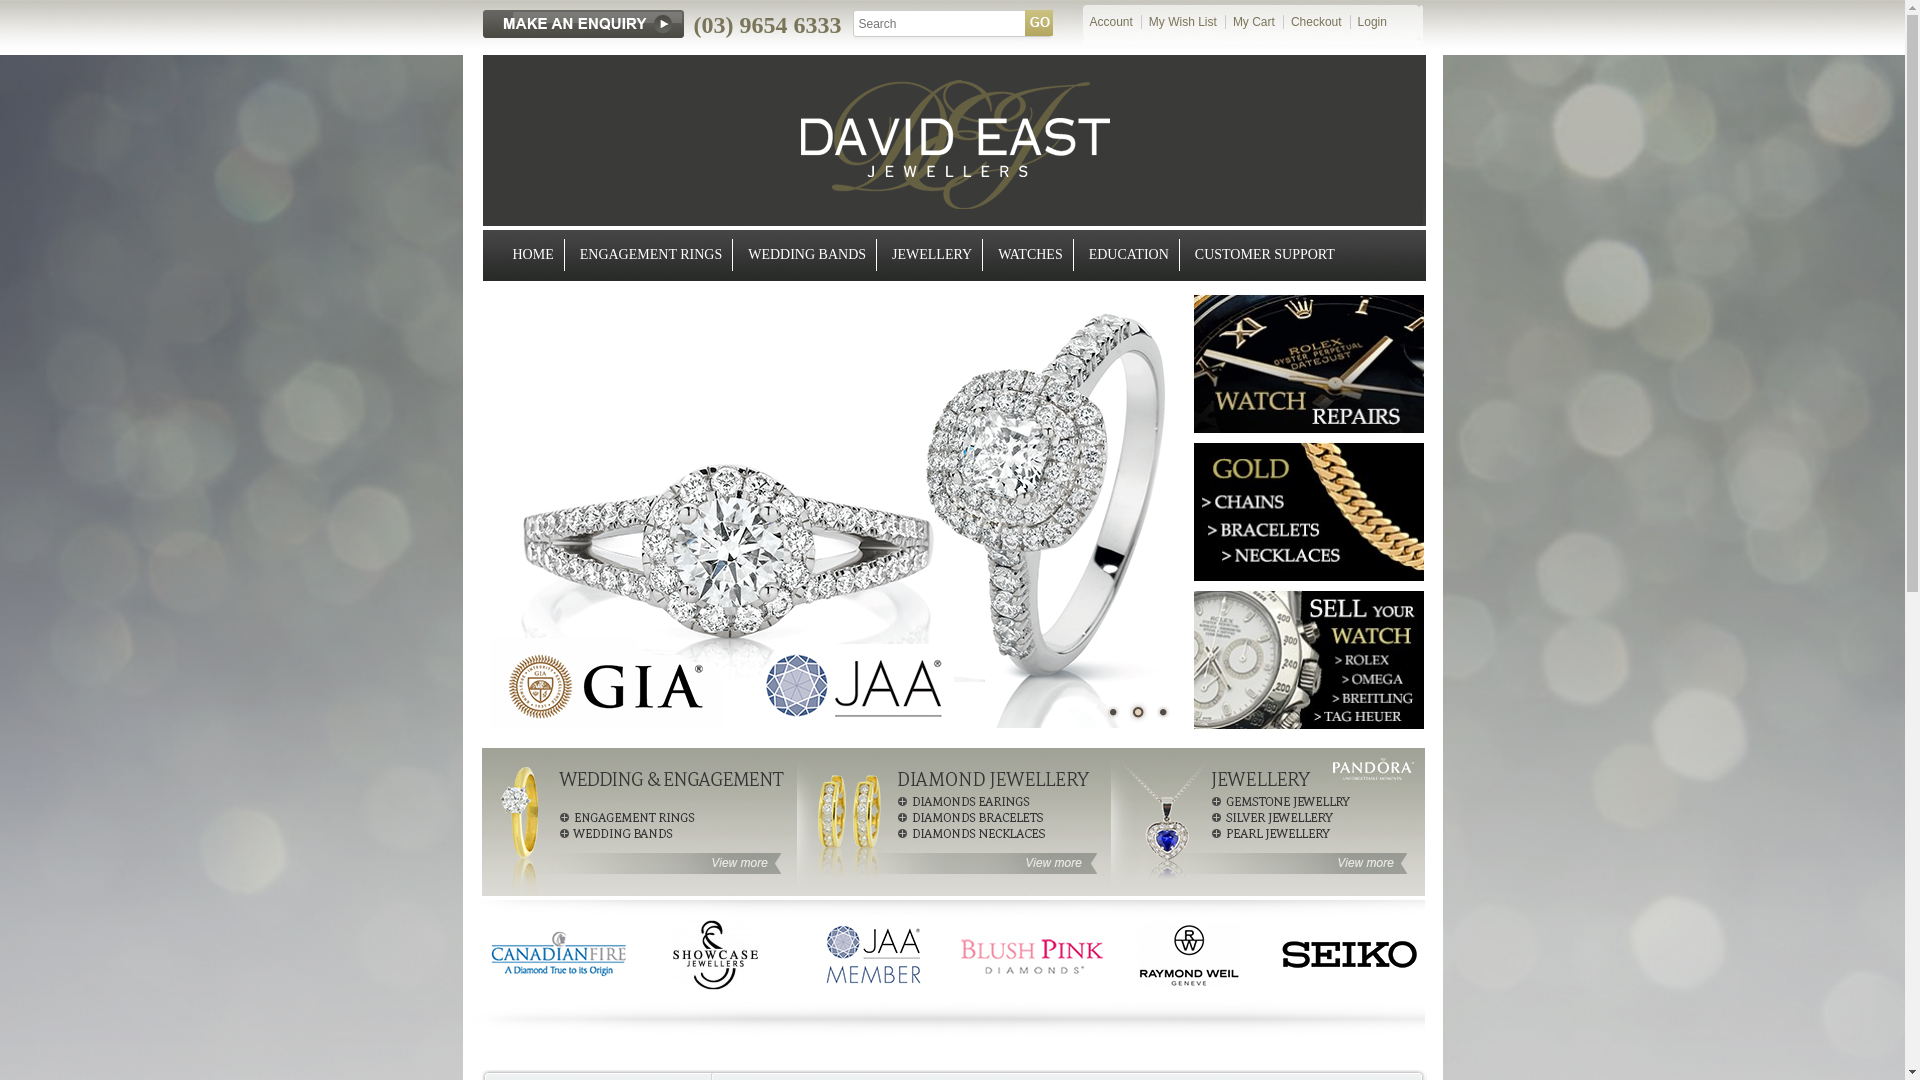 This screenshot has height=1080, width=1920. I want to click on Canadian Fire, so click(557, 955).